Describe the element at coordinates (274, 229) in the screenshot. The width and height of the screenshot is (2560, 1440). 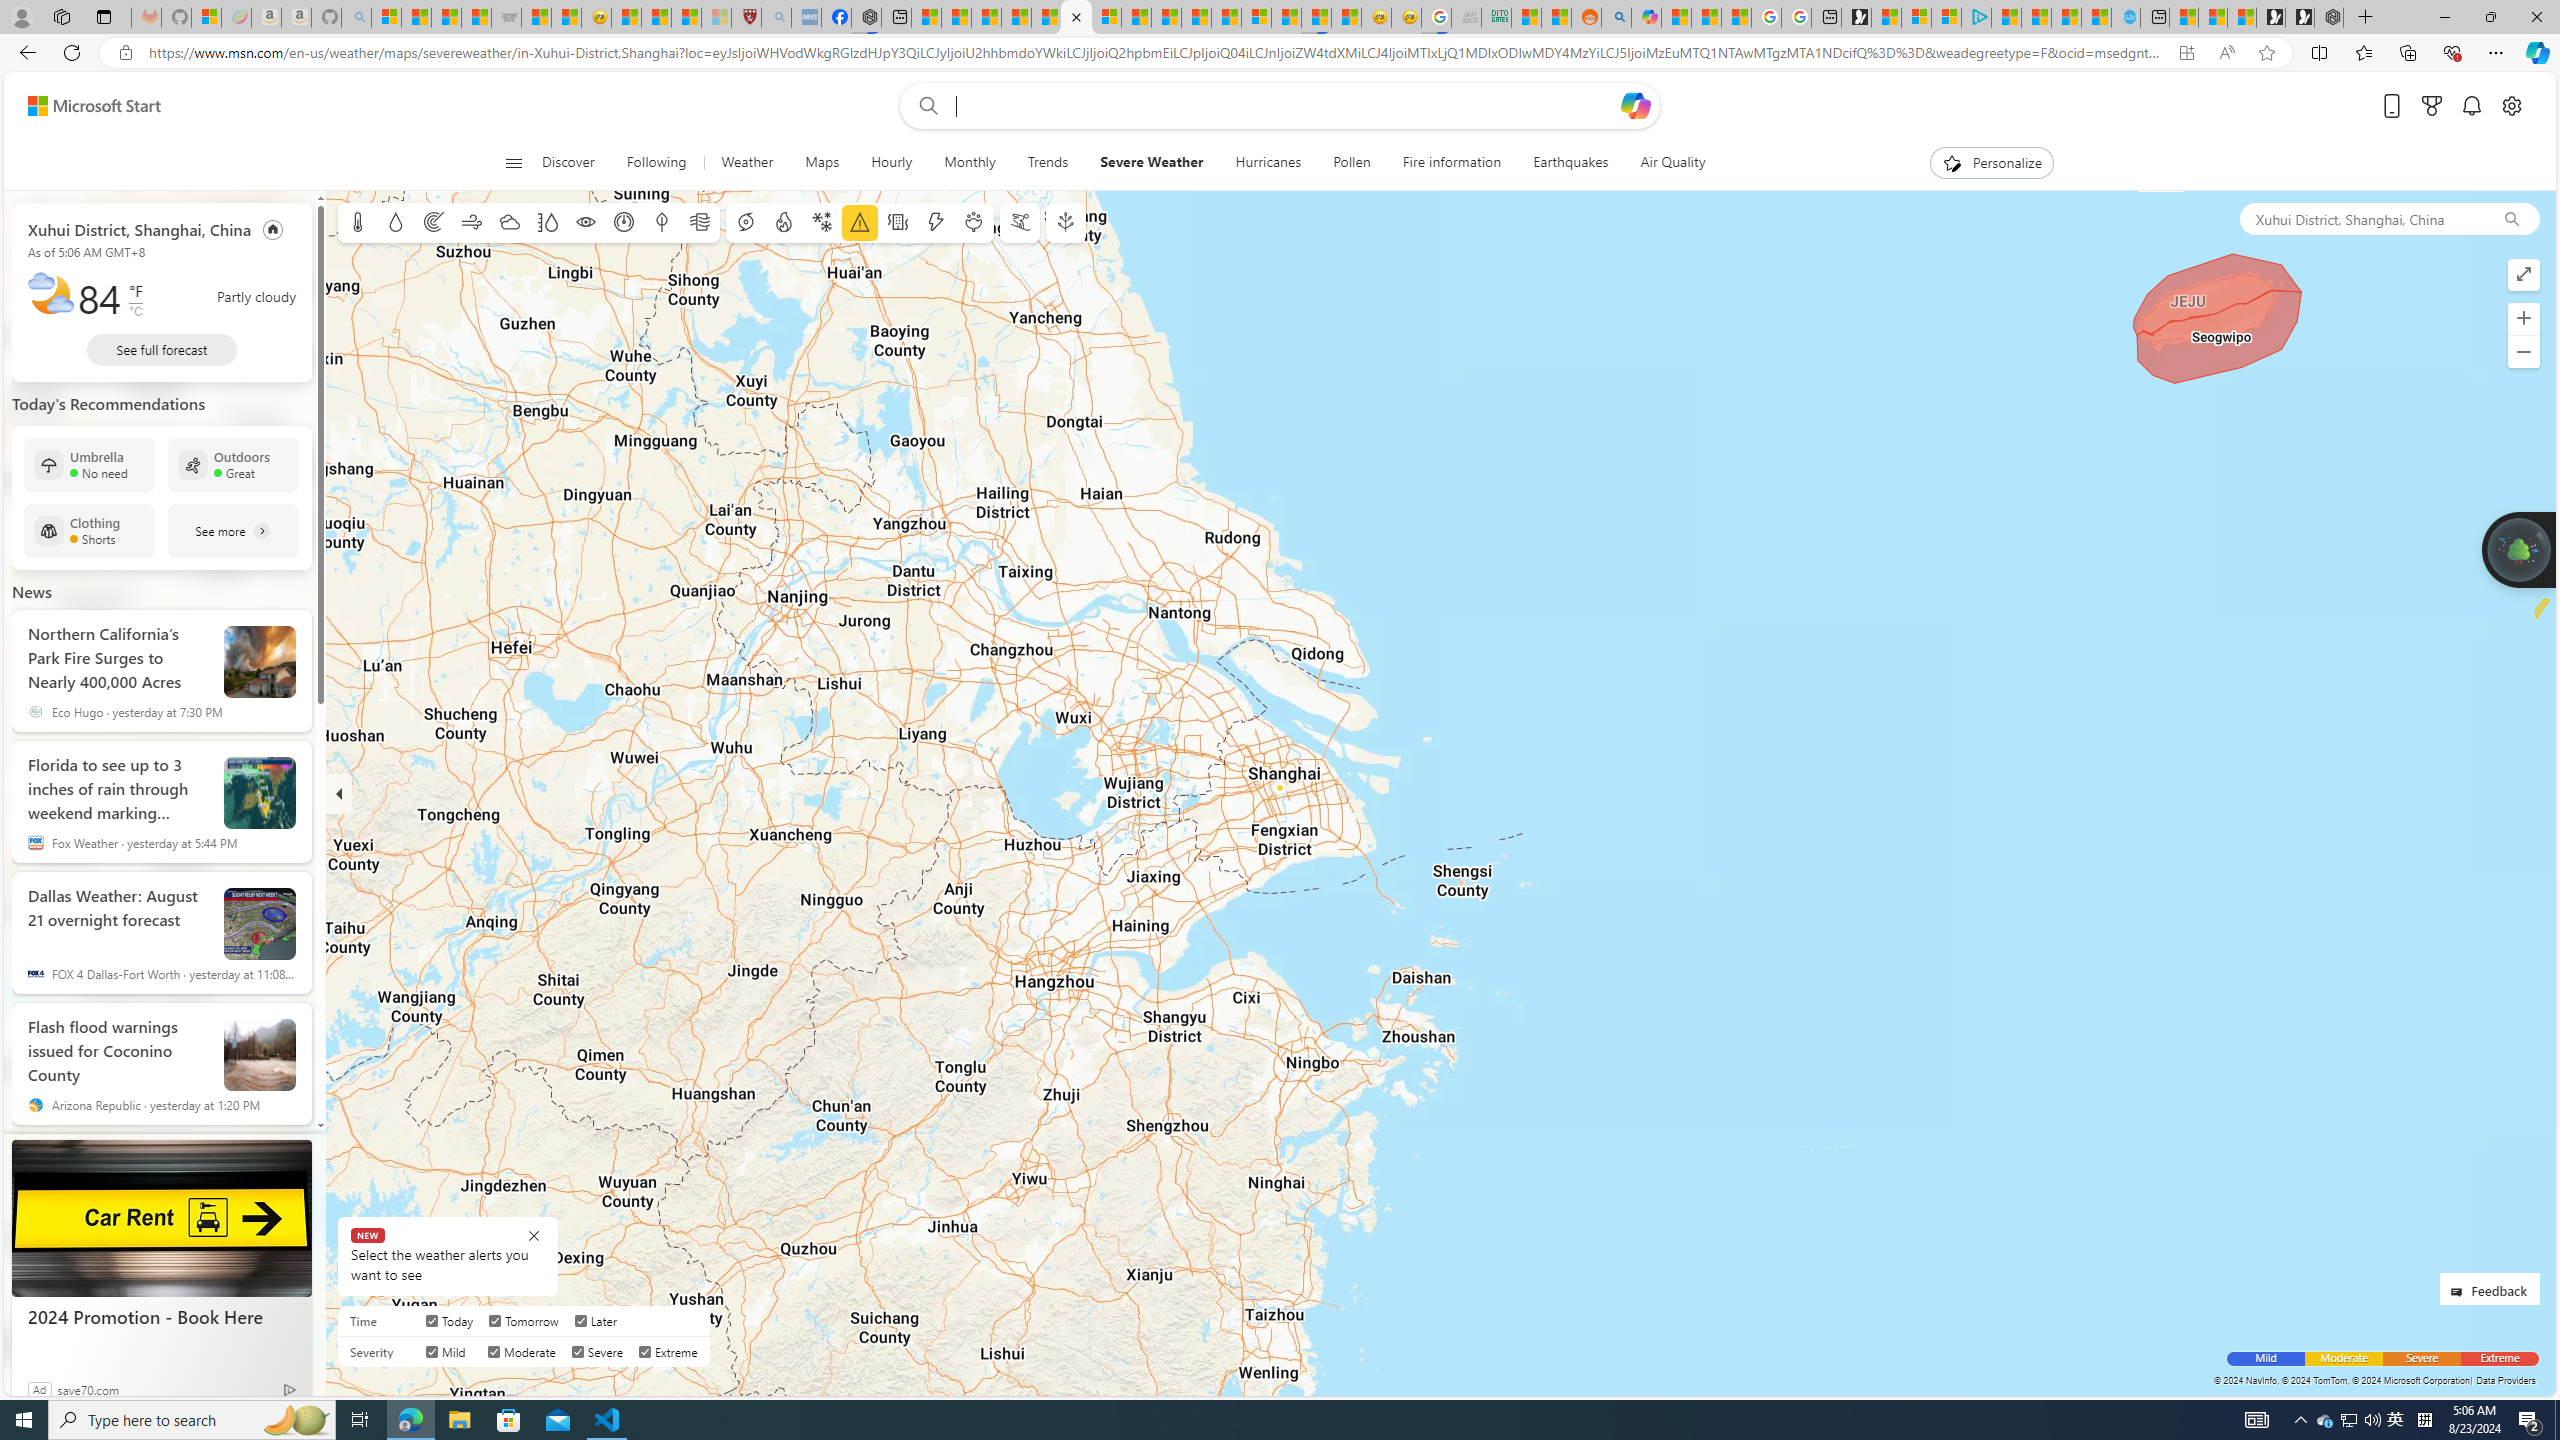
I see `Set as primary location` at that location.